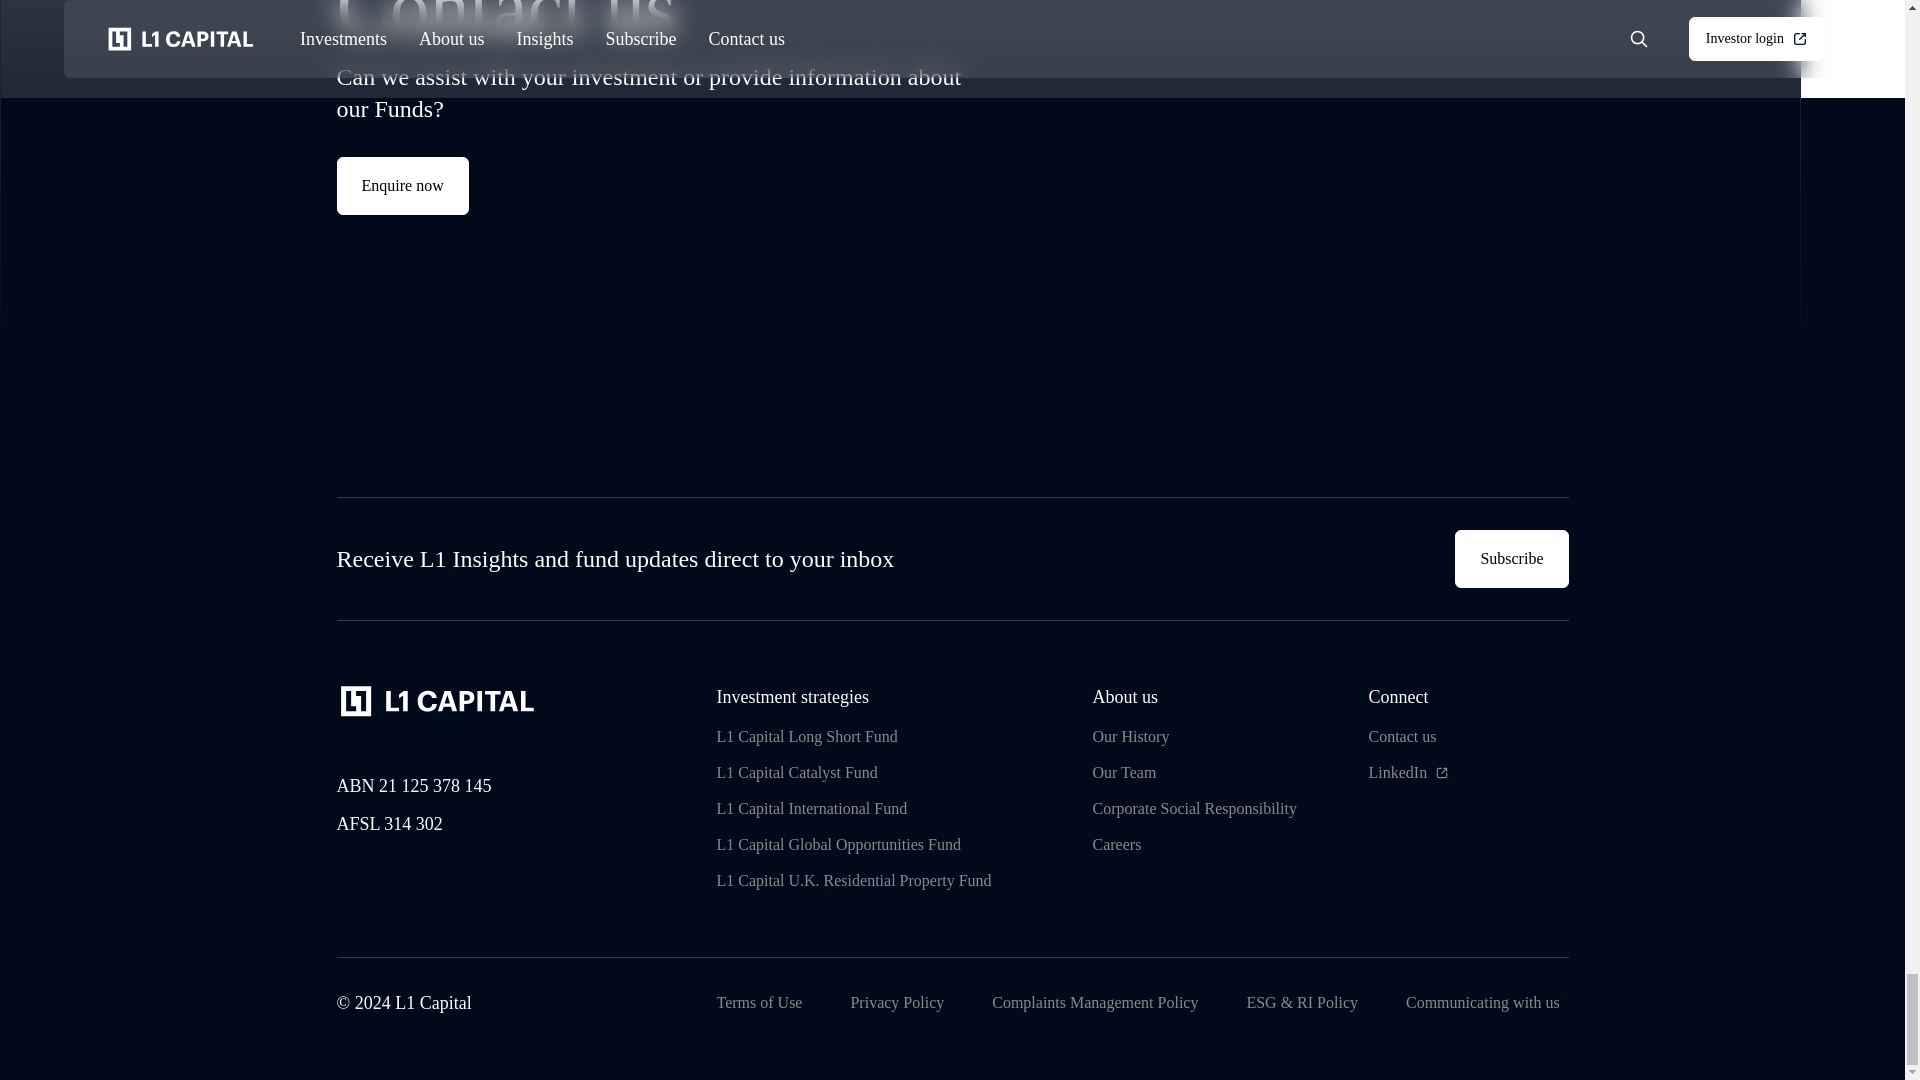 The image size is (1920, 1080). What do you see at coordinates (1095, 1003) in the screenshot?
I see `Complaints Management Policy` at bounding box center [1095, 1003].